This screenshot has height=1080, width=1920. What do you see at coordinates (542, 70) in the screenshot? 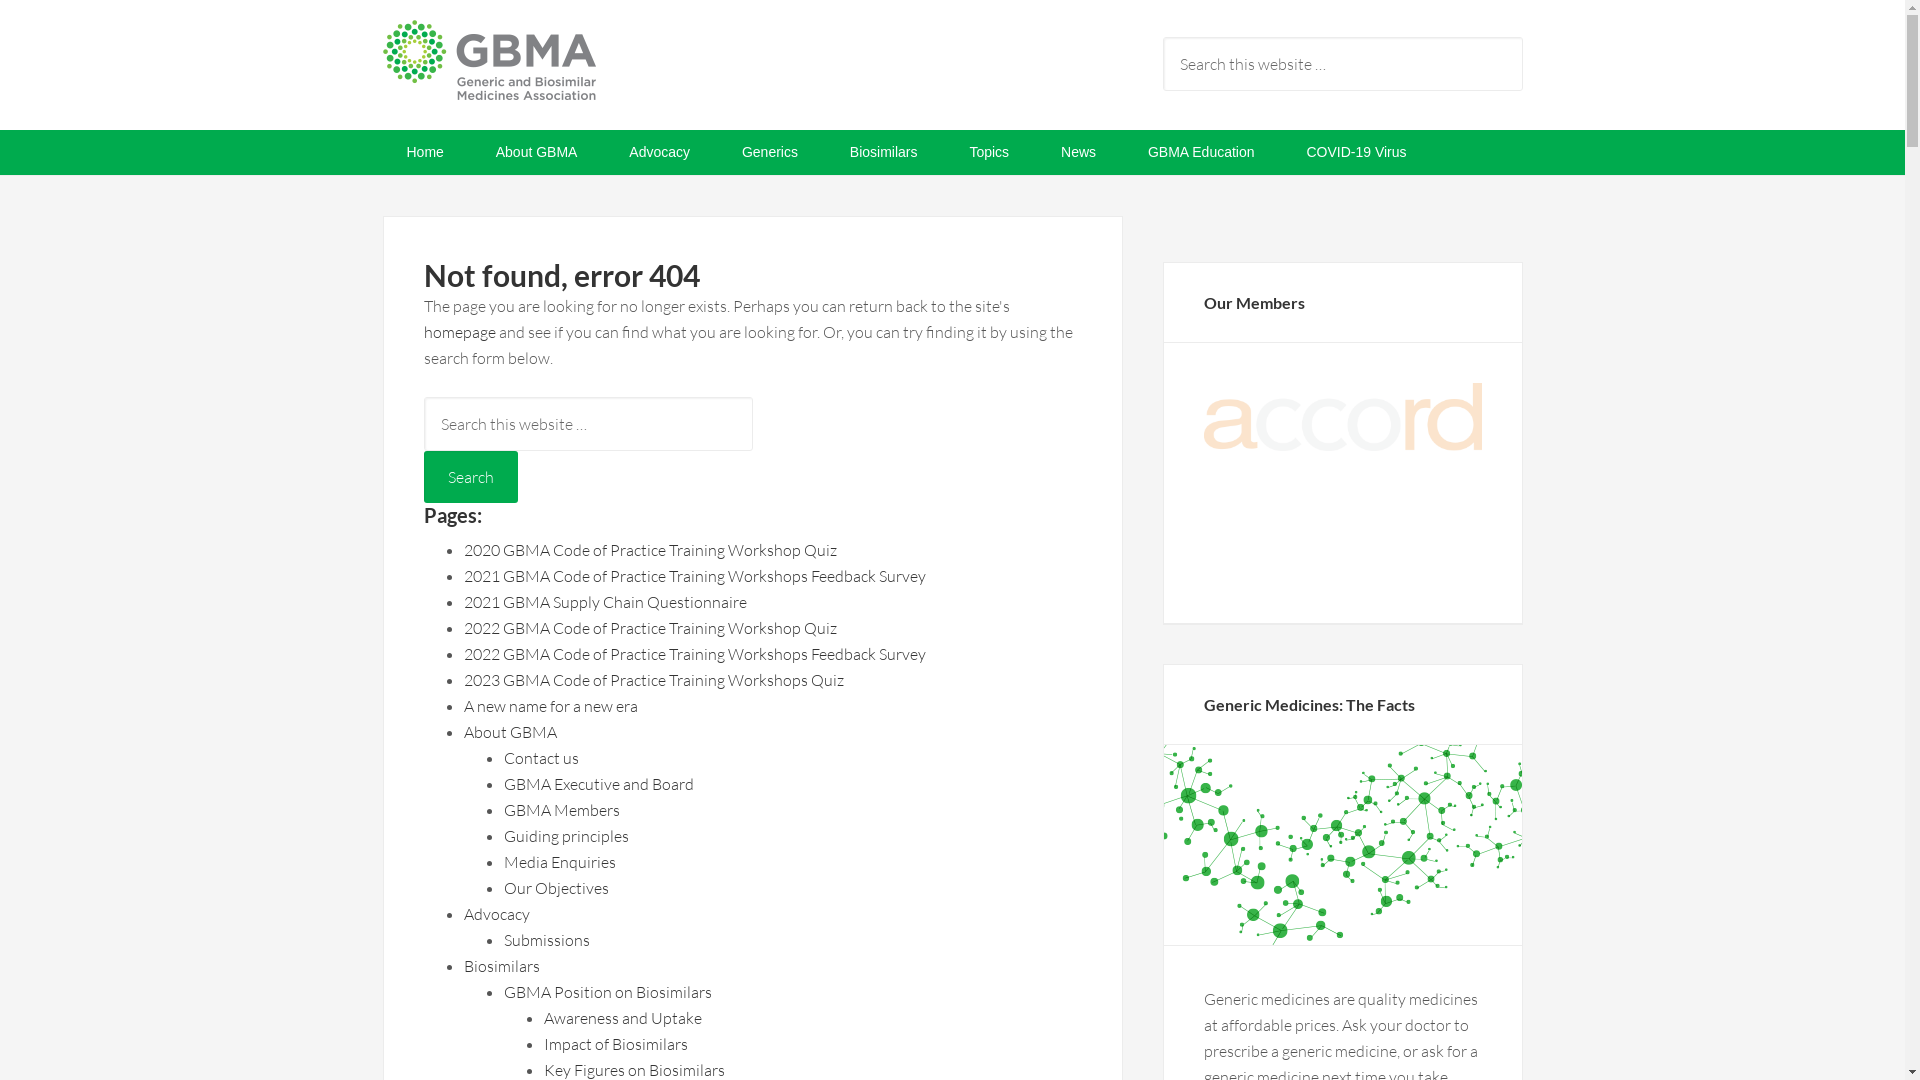
I see `Generic Biosimilar Medicines Association` at bounding box center [542, 70].